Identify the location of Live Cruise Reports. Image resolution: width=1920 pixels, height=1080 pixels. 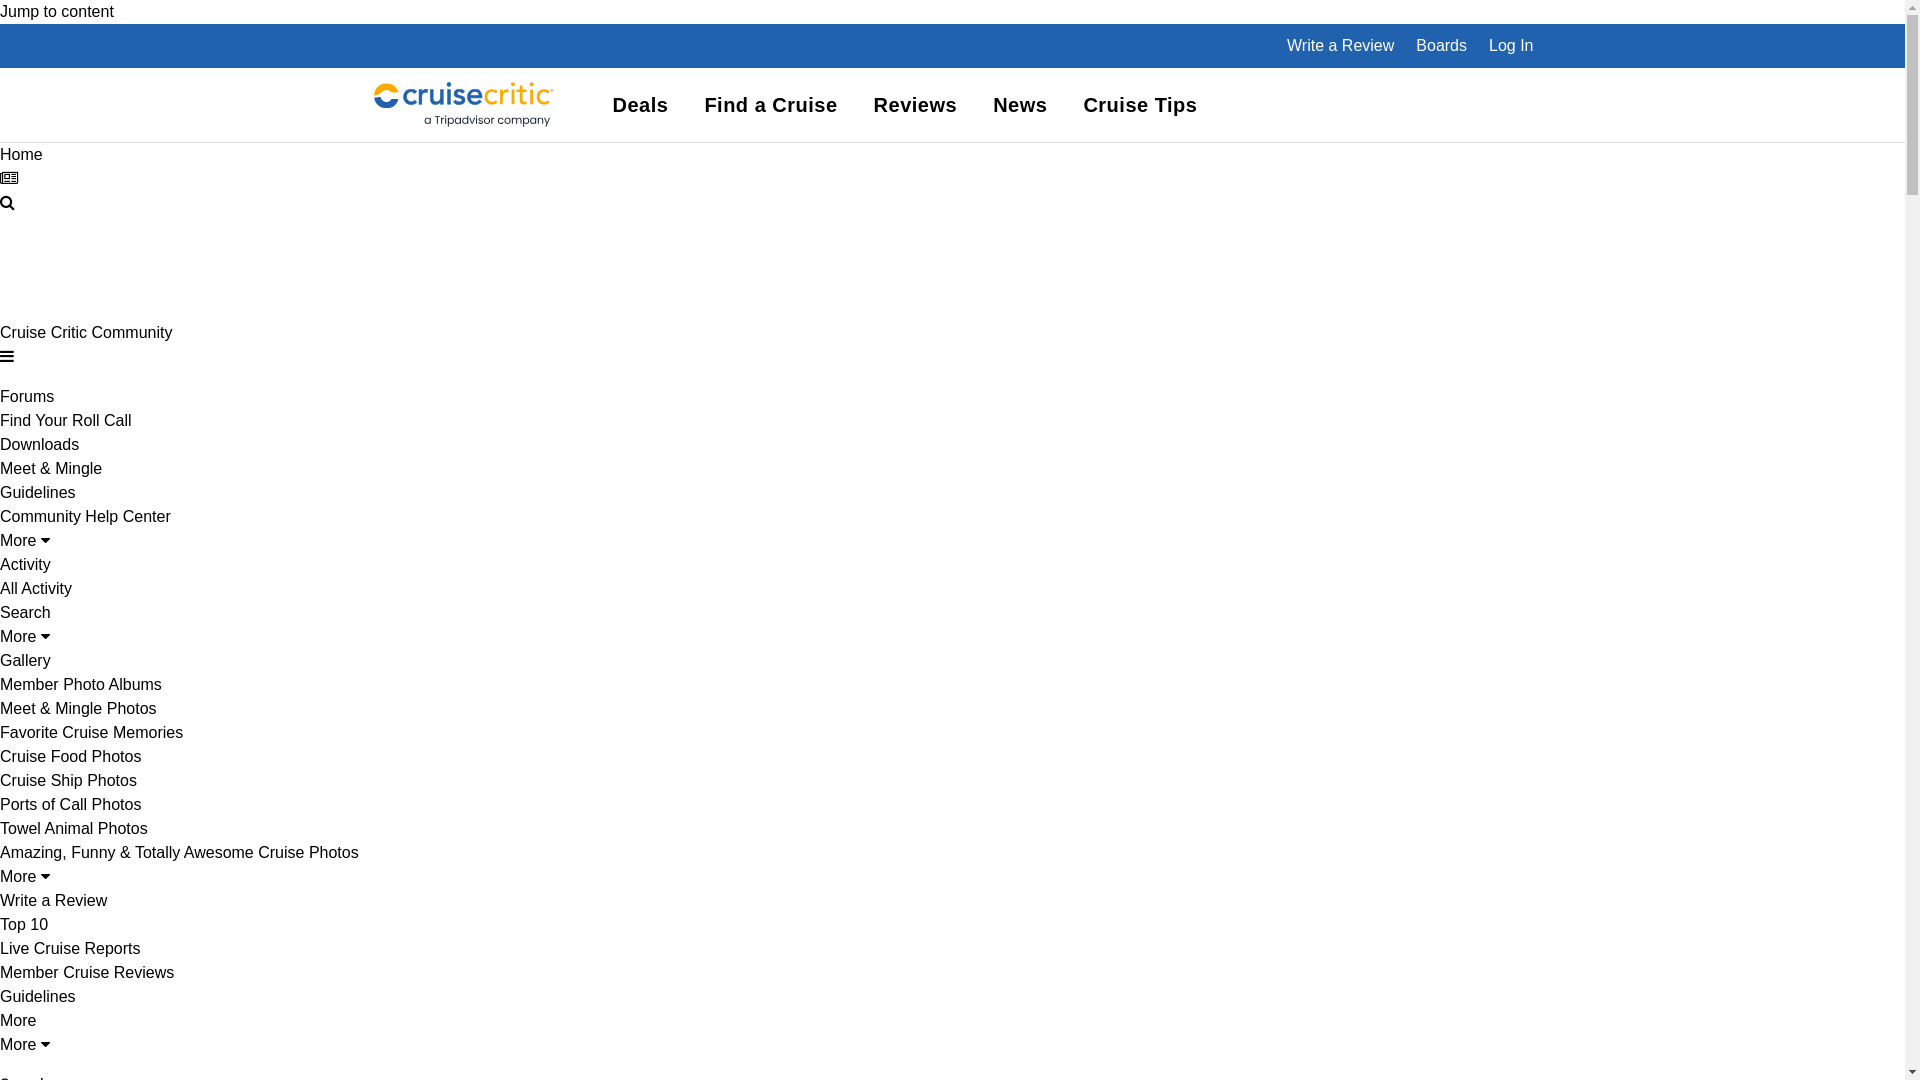
(70, 948).